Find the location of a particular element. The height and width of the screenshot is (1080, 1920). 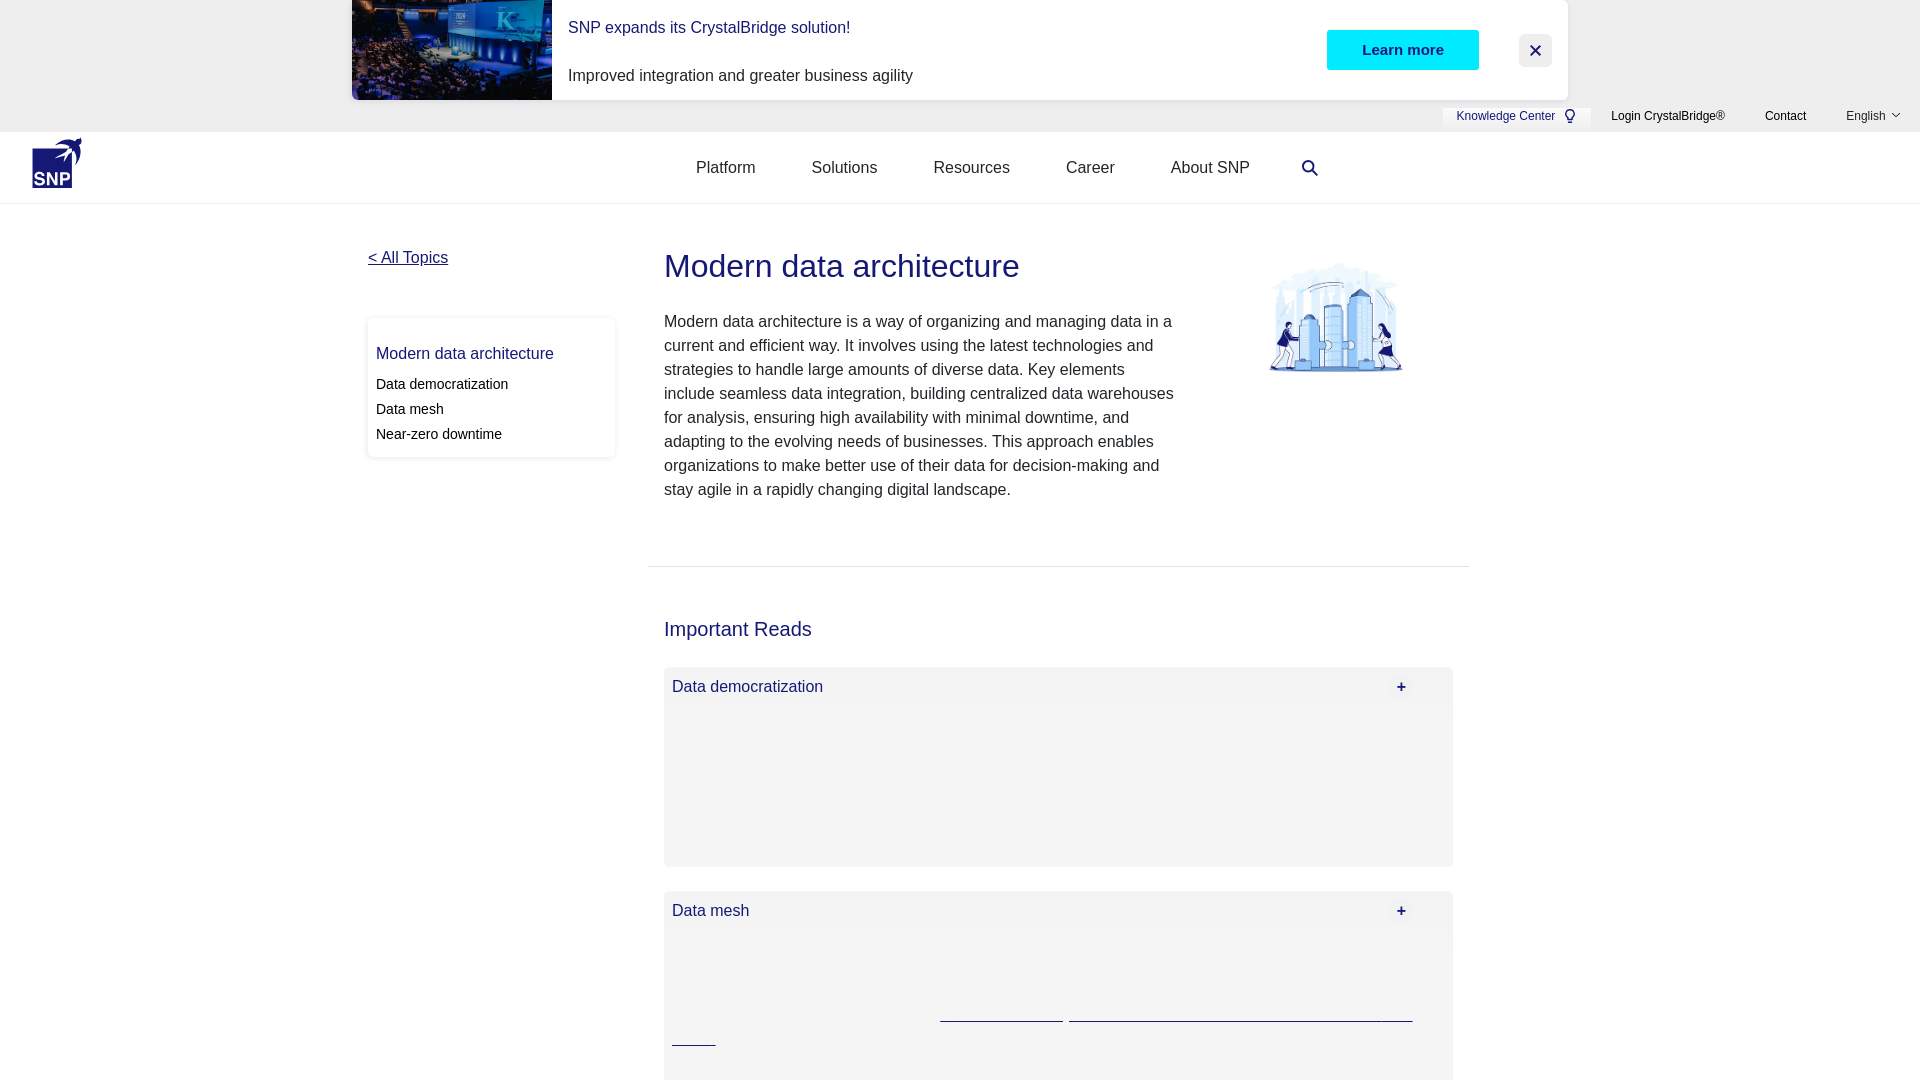

Learn more is located at coordinates (1402, 50).